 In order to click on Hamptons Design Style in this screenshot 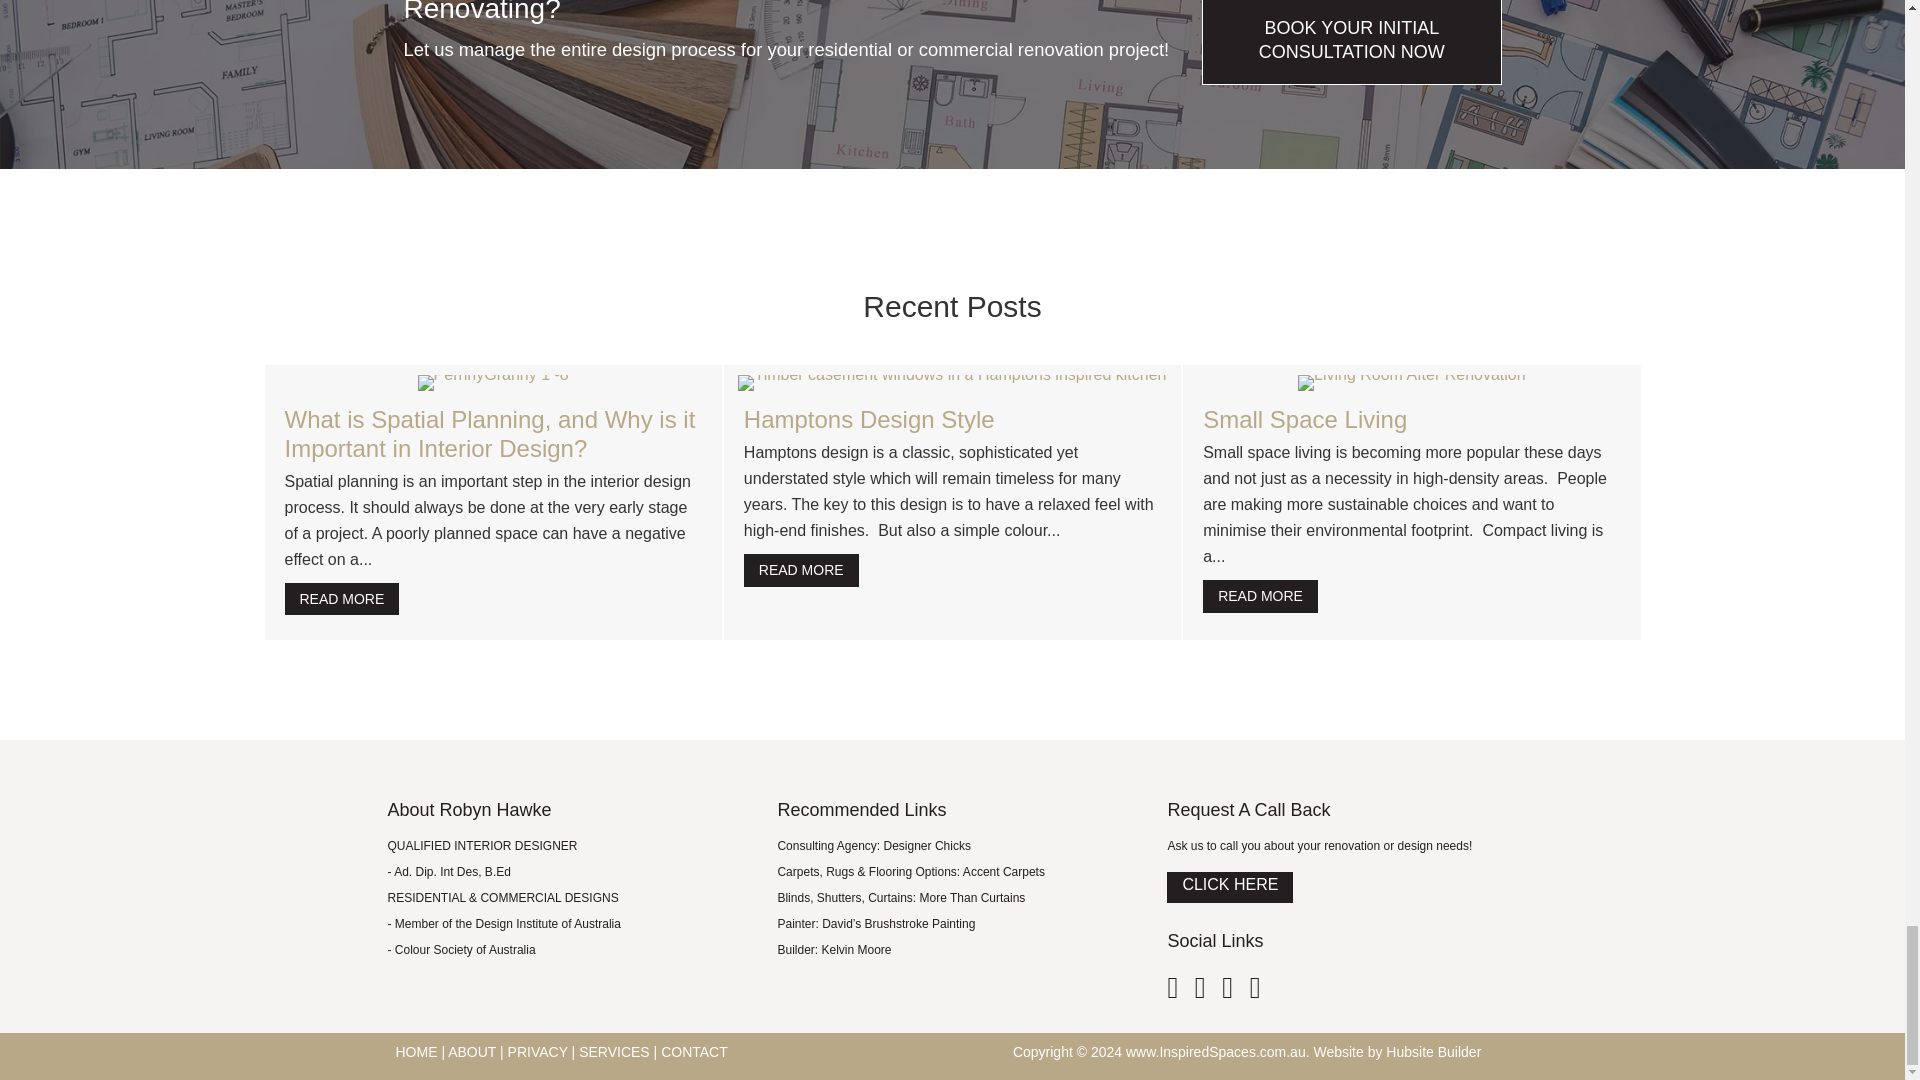, I will do `click(869, 420)`.